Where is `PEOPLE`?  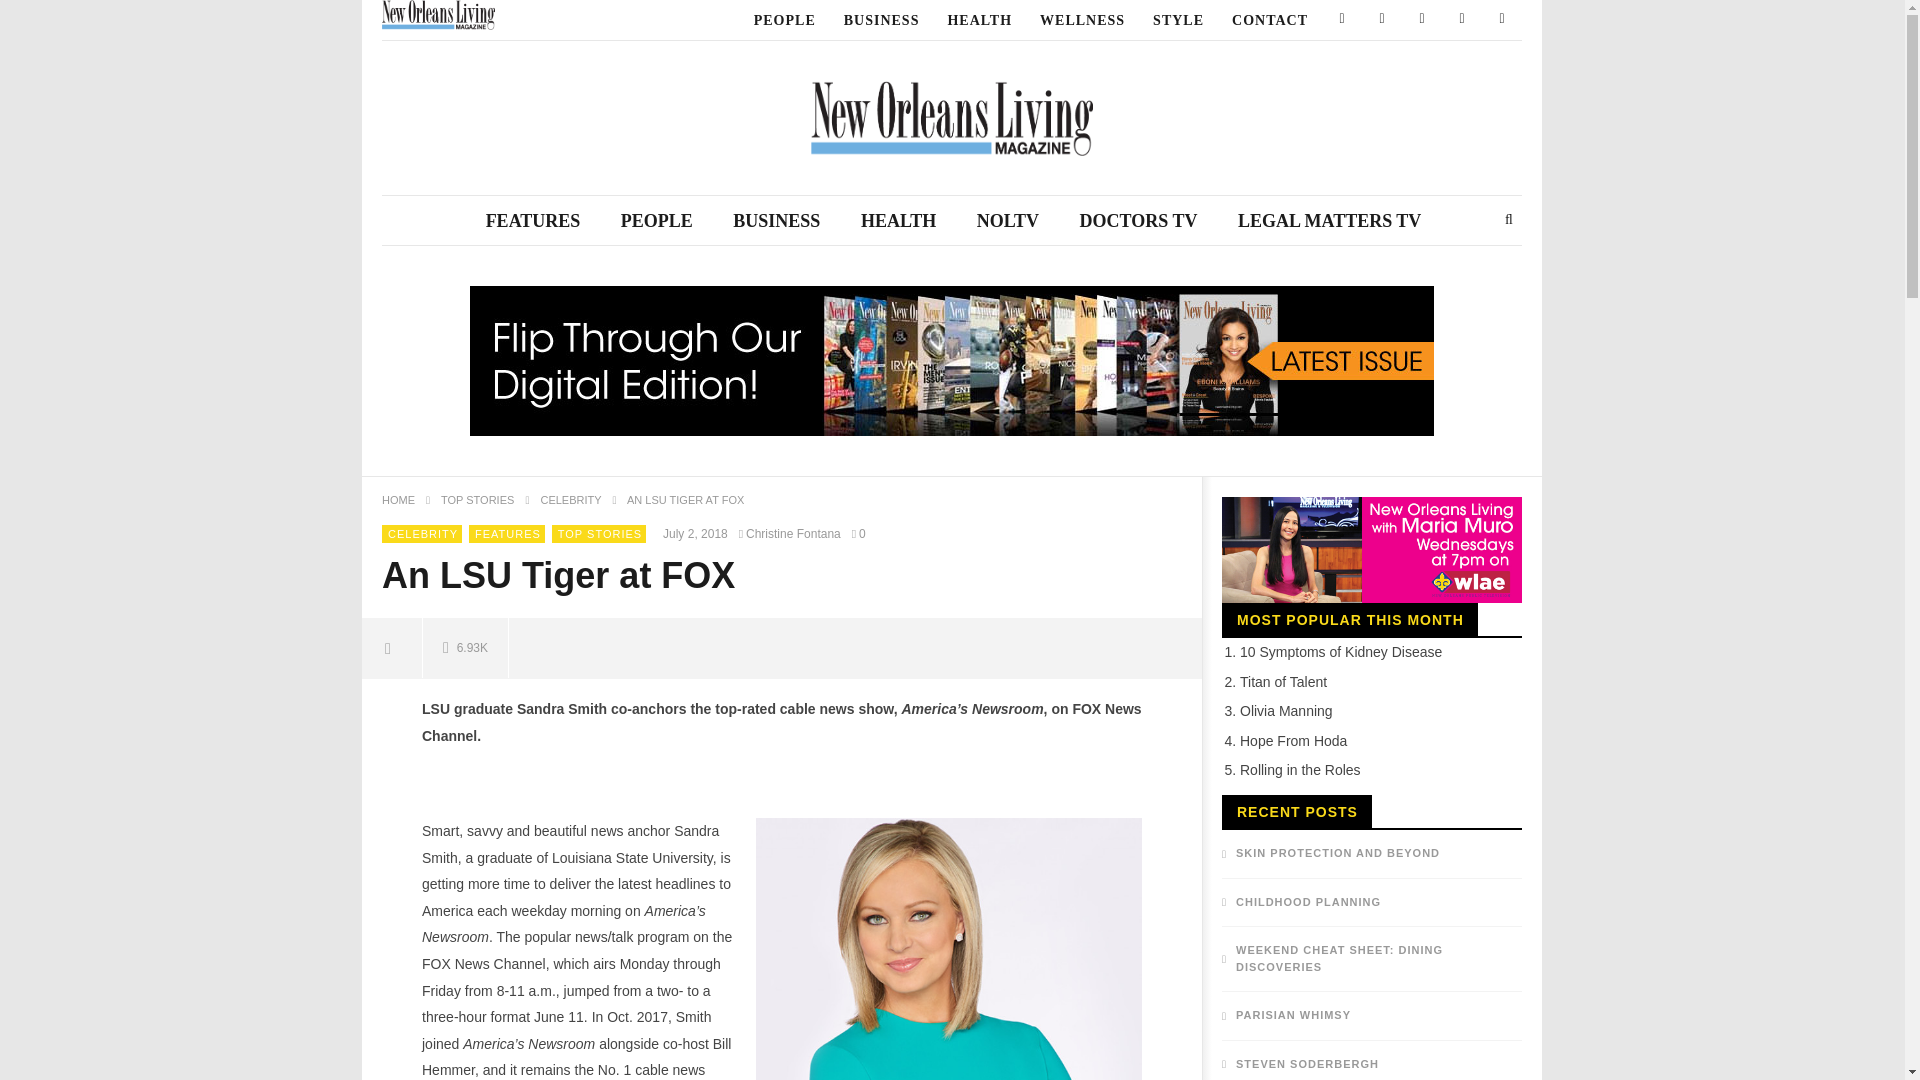
PEOPLE is located at coordinates (784, 20).